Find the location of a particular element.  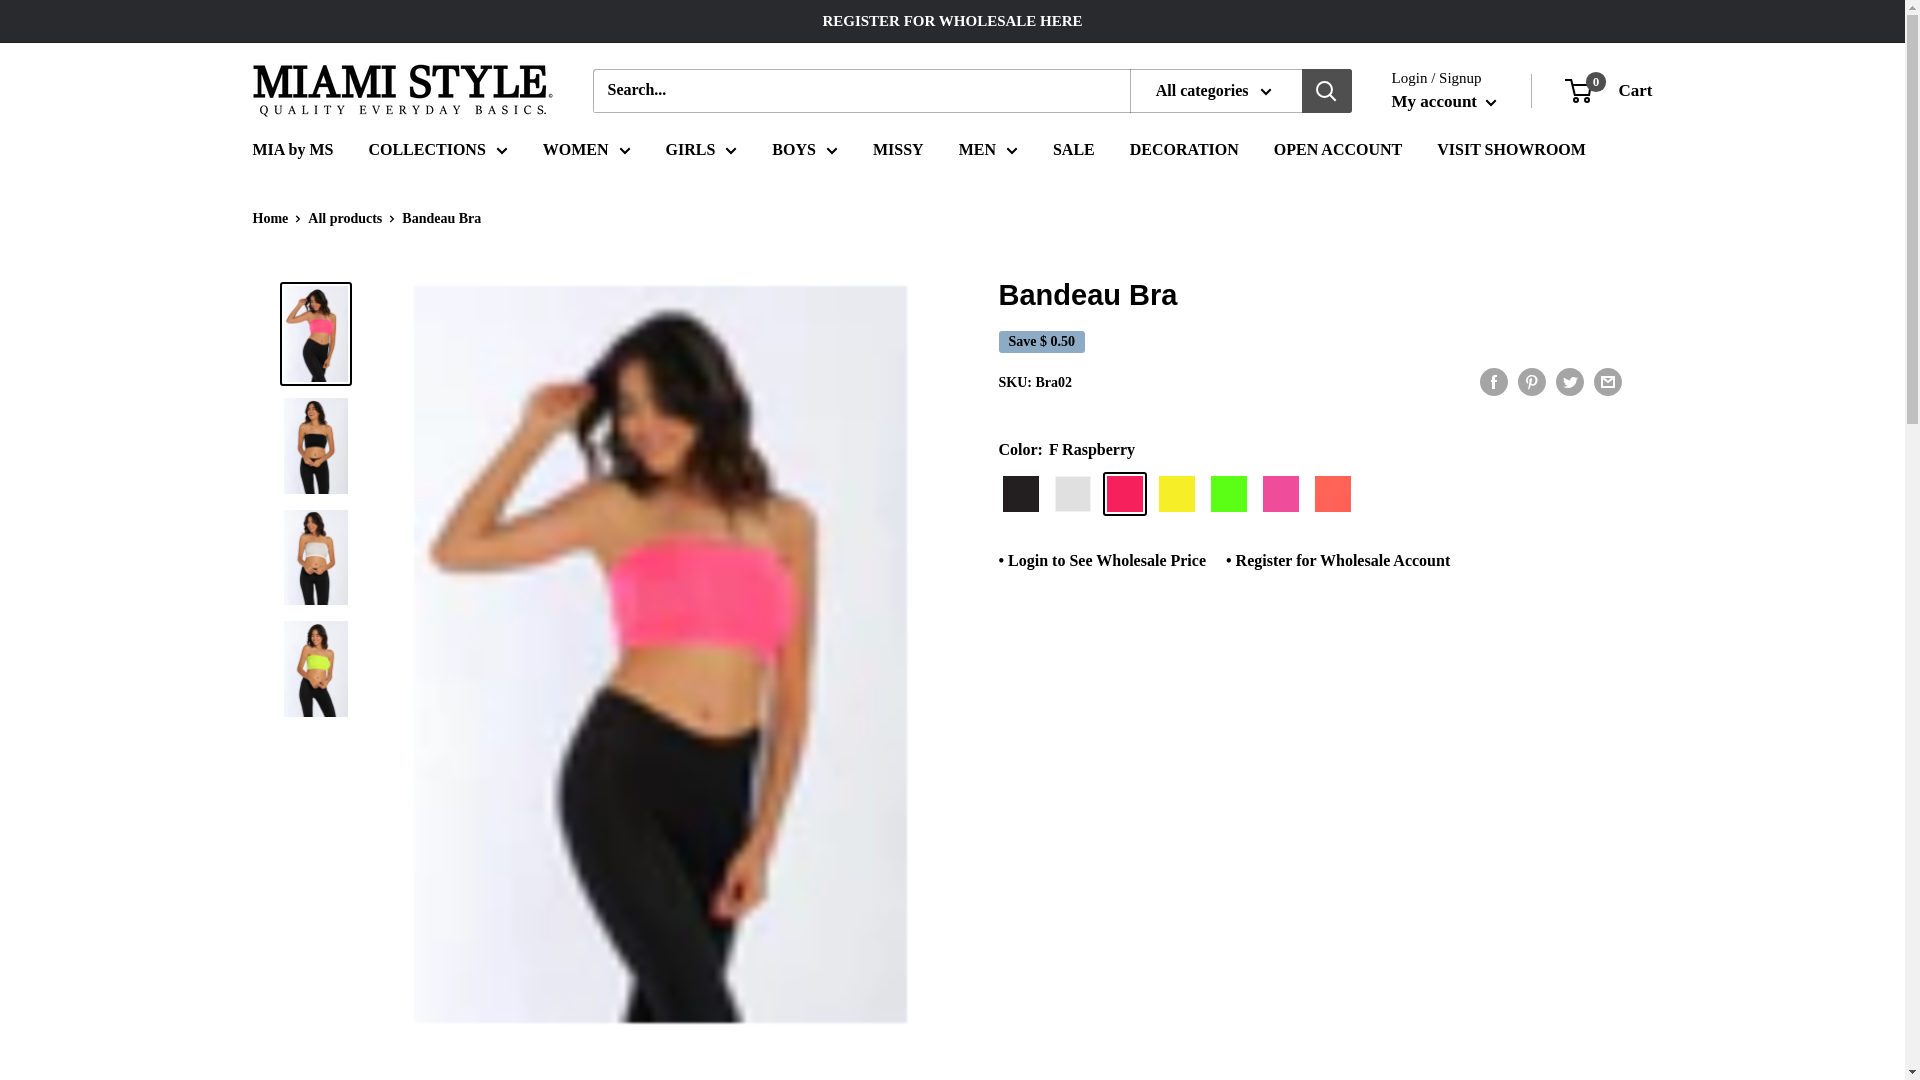

Black is located at coordinates (1020, 494).